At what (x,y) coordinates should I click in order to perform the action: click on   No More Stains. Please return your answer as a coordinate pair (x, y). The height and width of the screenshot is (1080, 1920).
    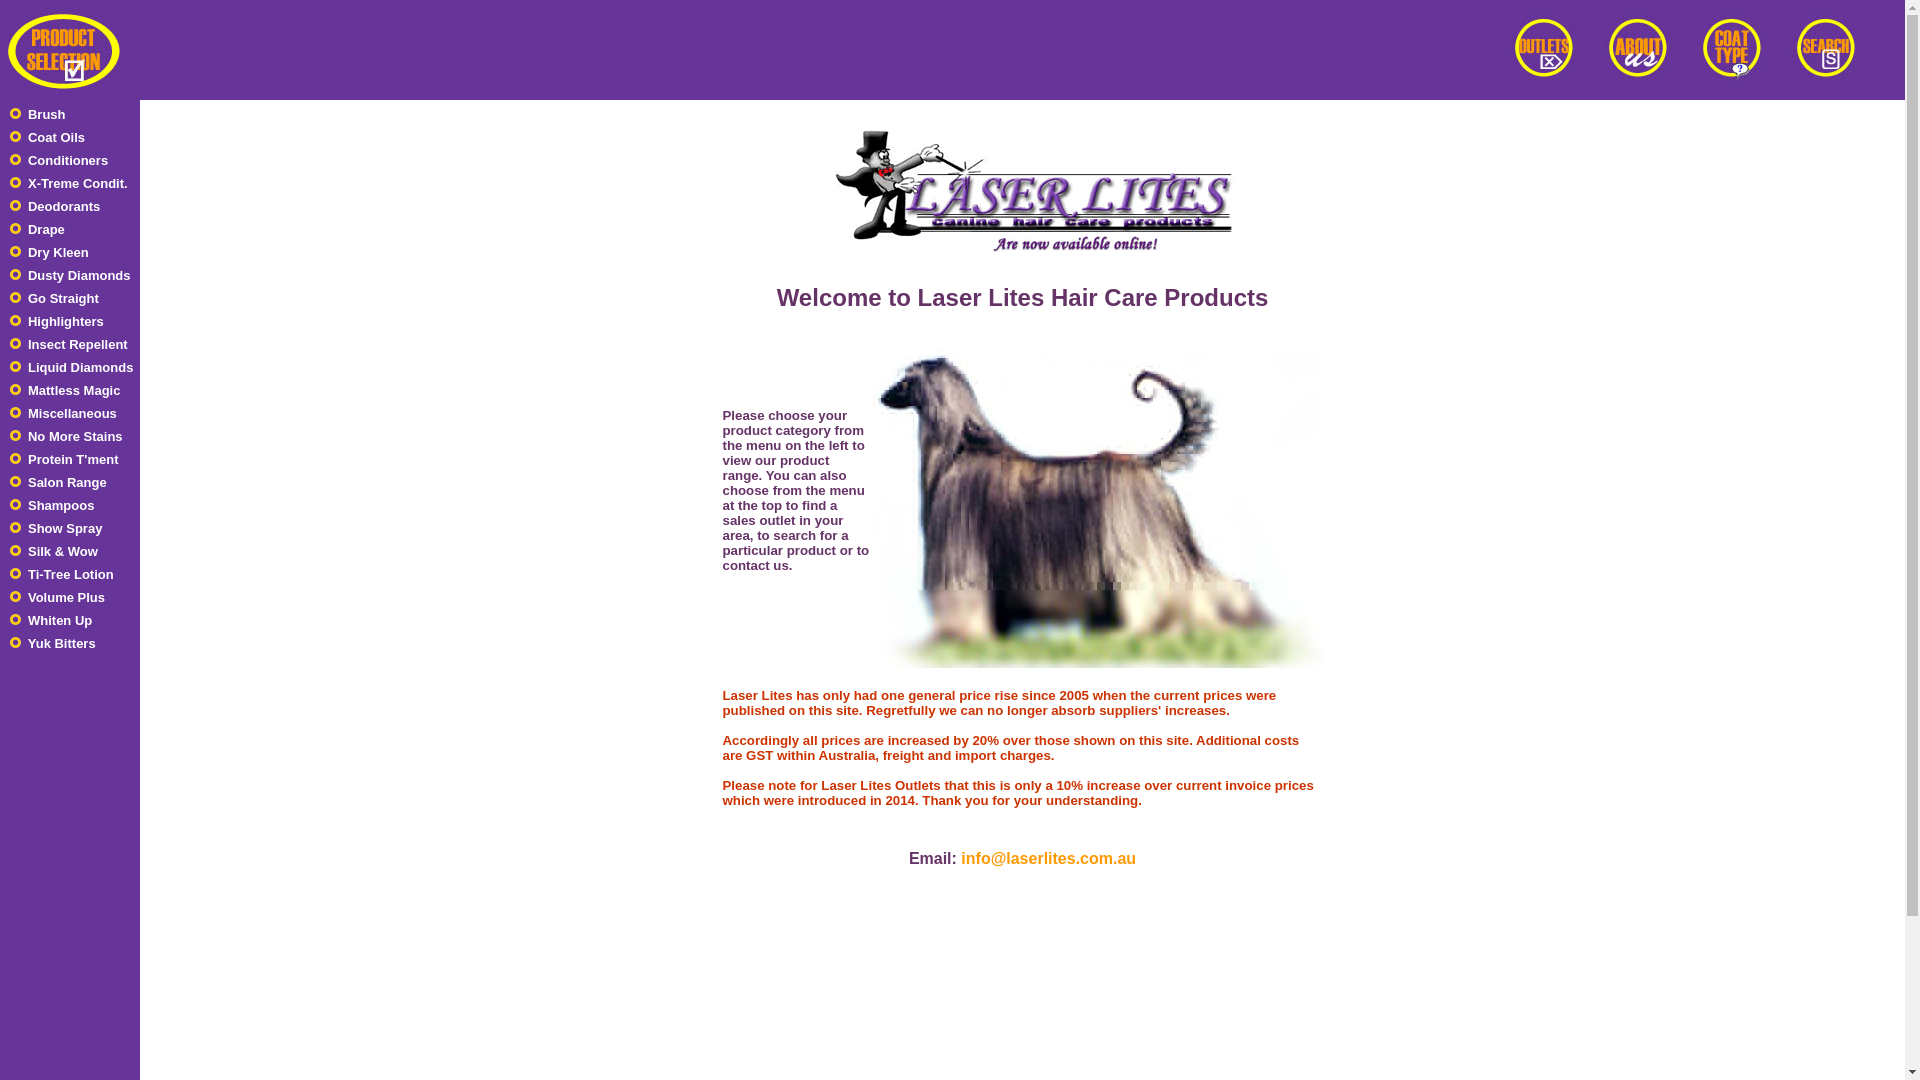
    Looking at the image, I should click on (66, 436).